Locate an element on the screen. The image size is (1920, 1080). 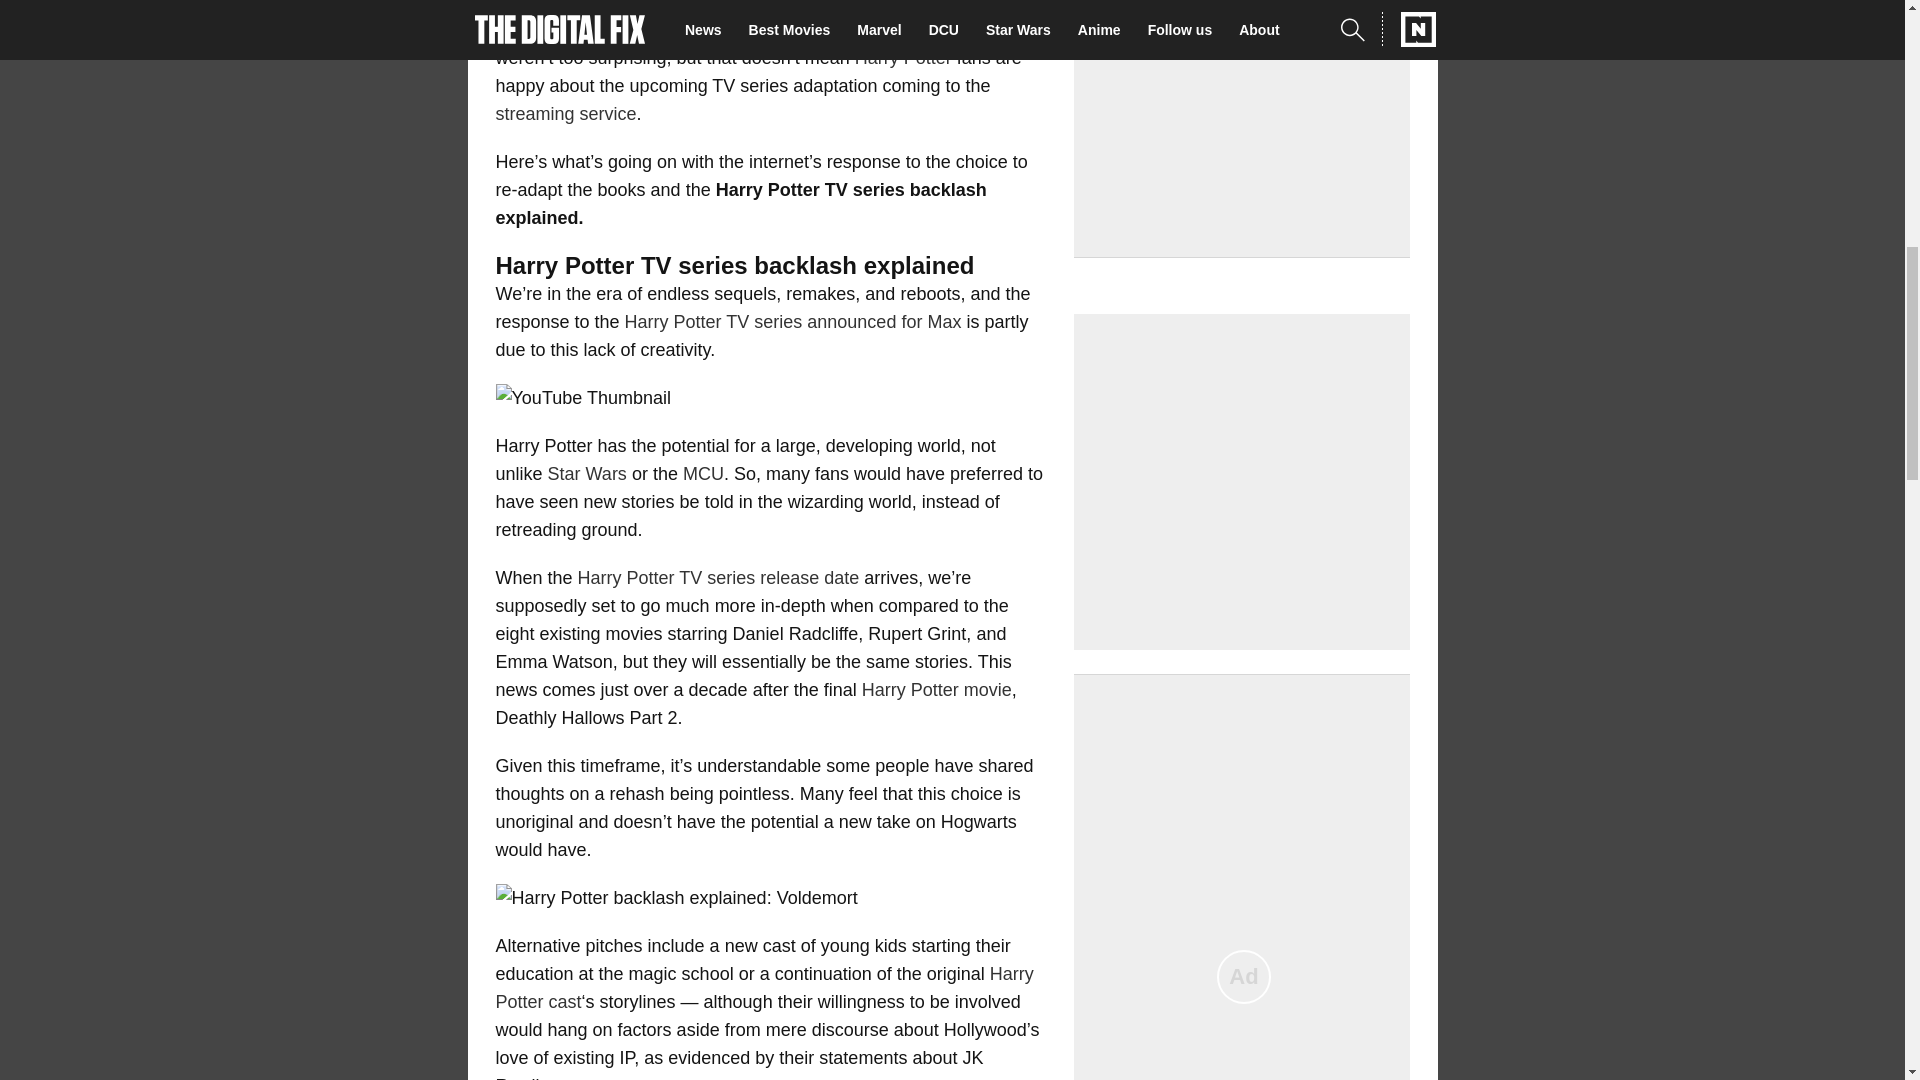
HBO Max is located at coordinates (886, 30).